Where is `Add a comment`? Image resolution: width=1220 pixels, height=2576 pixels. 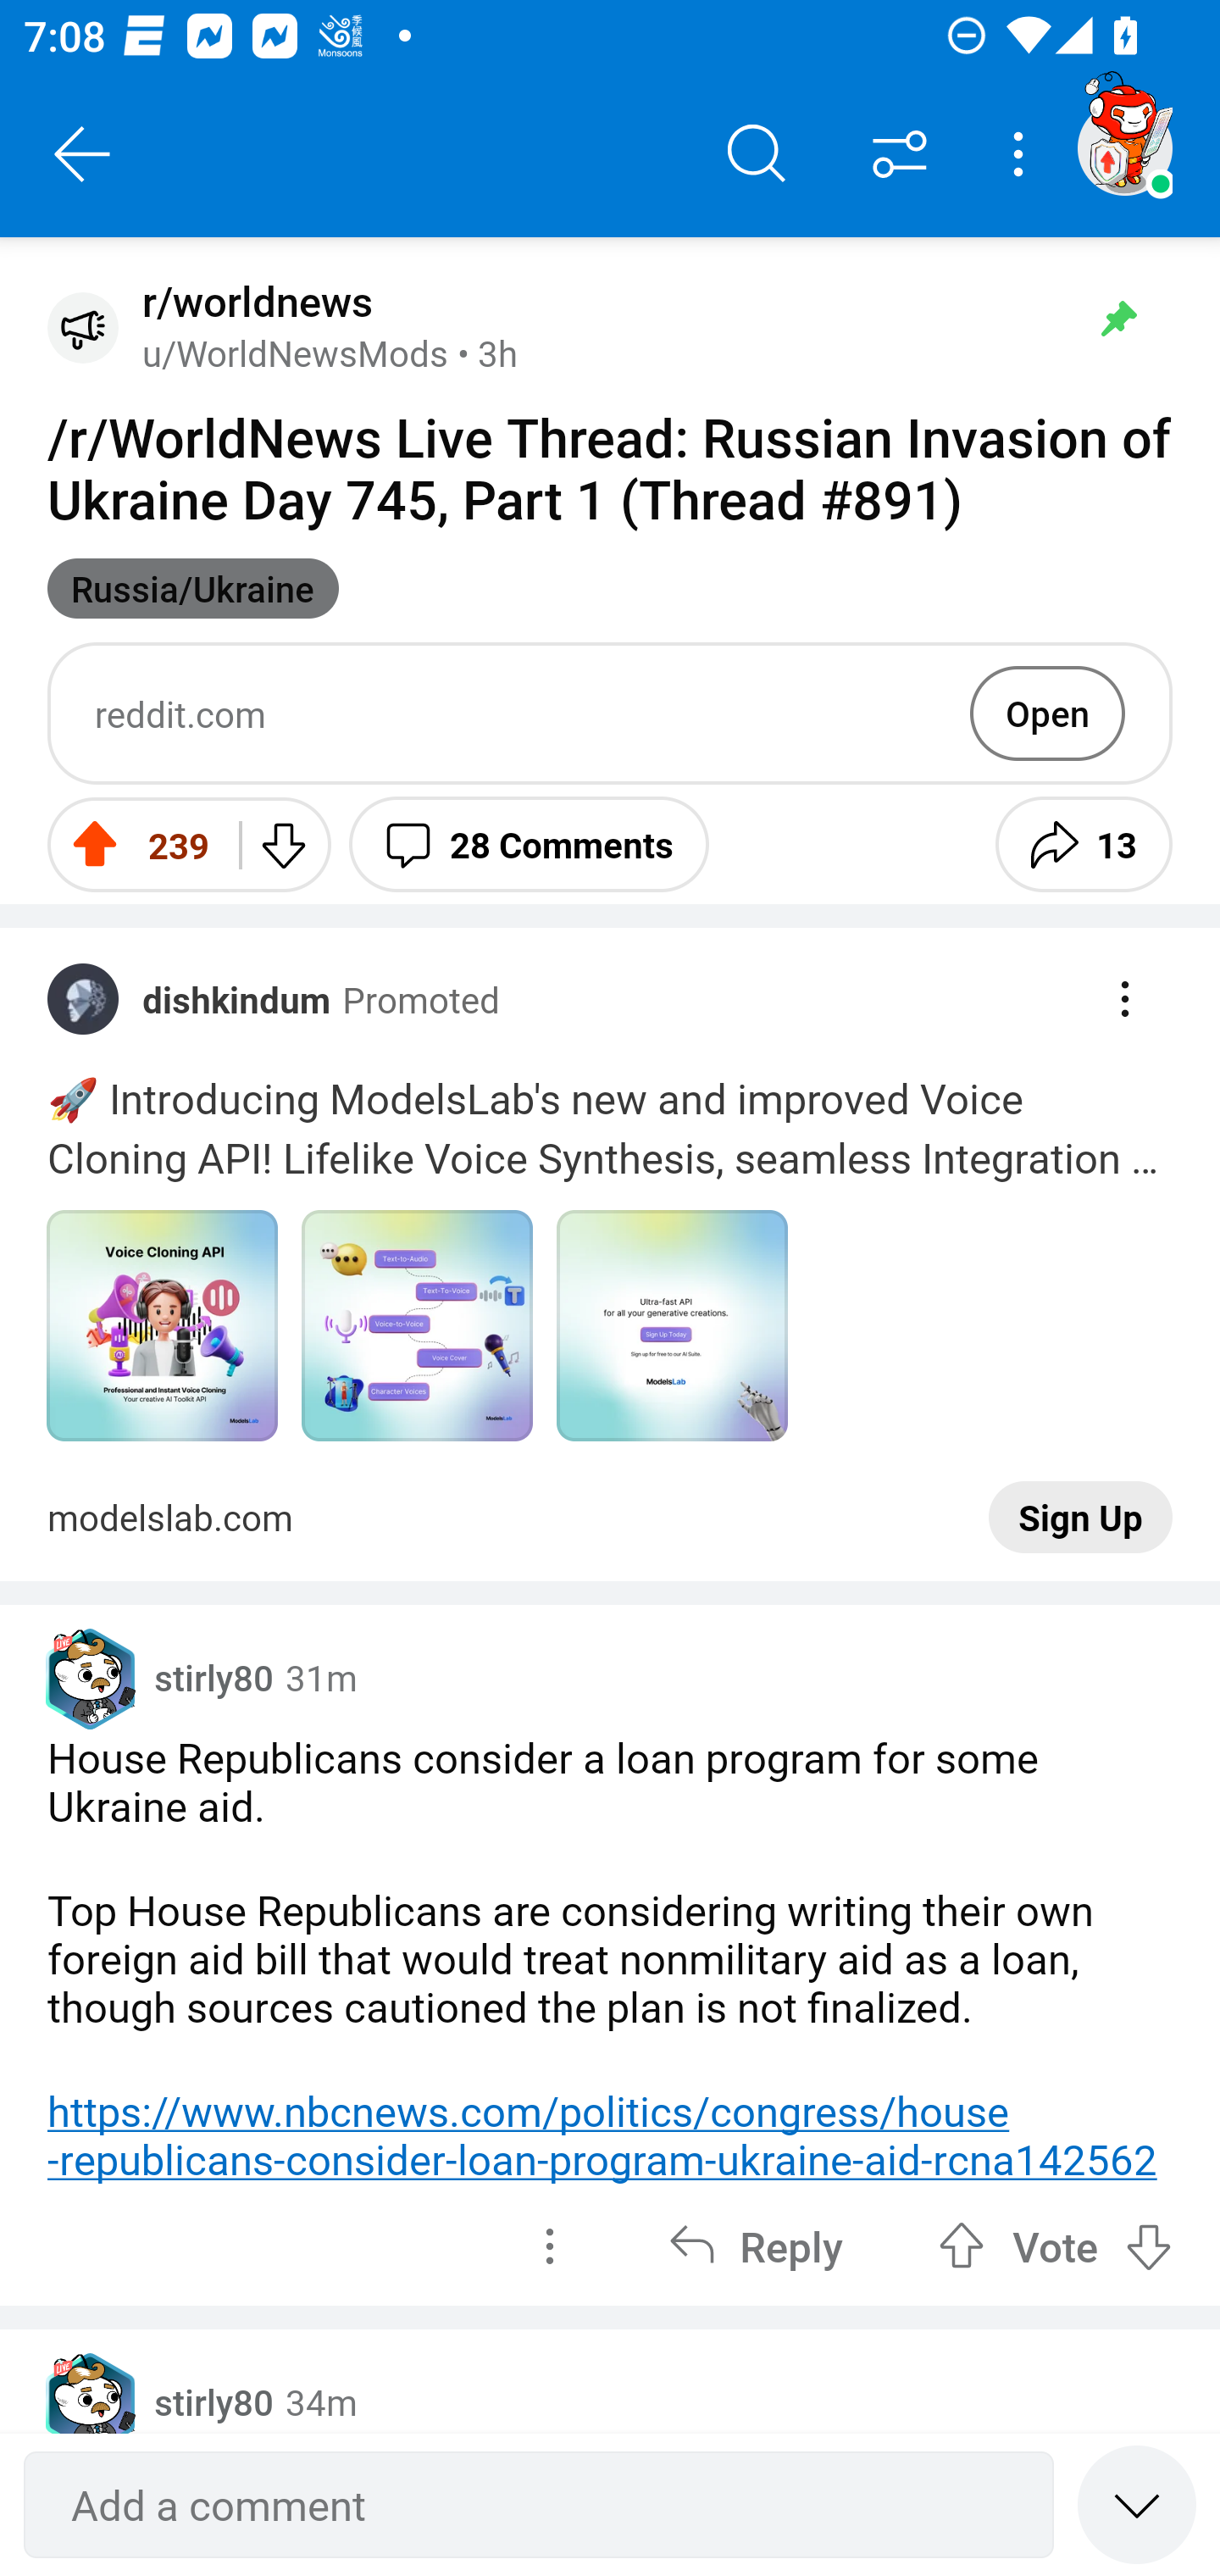 Add a comment is located at coordinates (539, 2505).